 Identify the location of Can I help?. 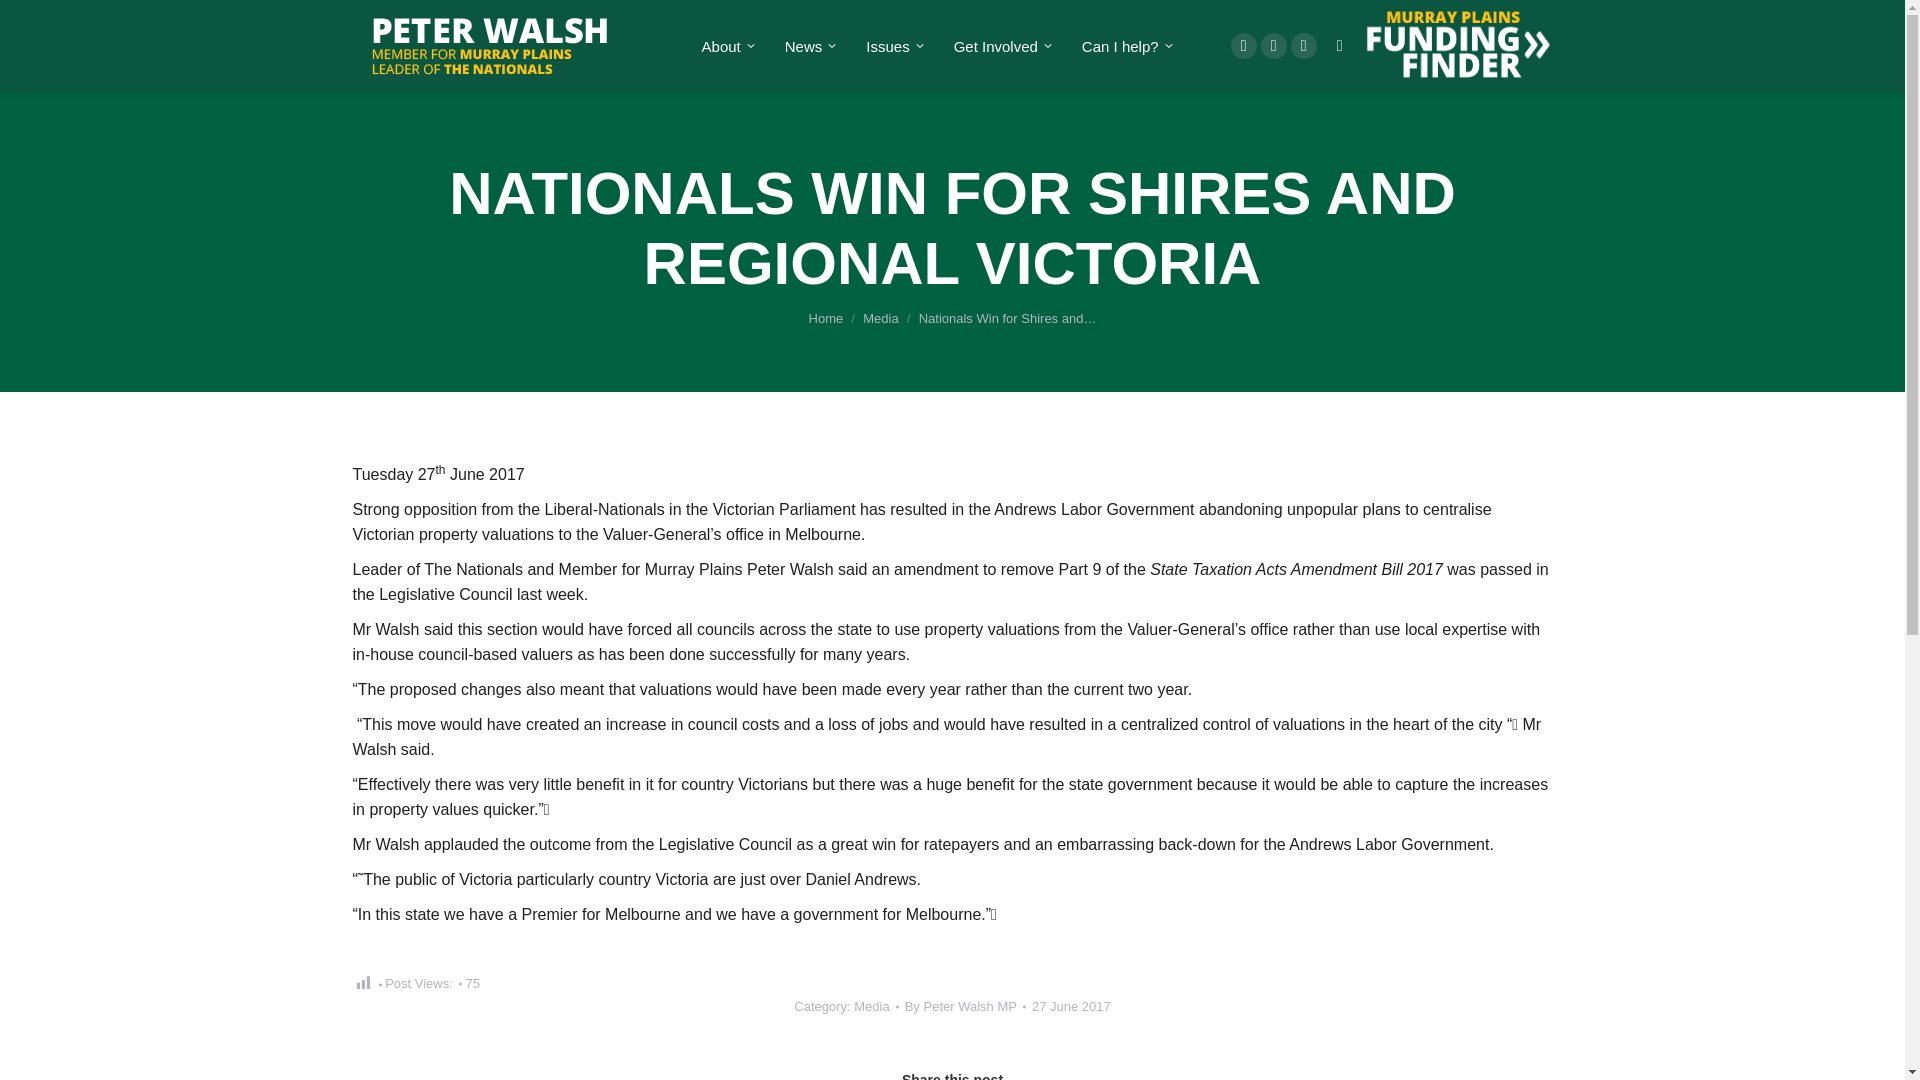
(1125, 46).